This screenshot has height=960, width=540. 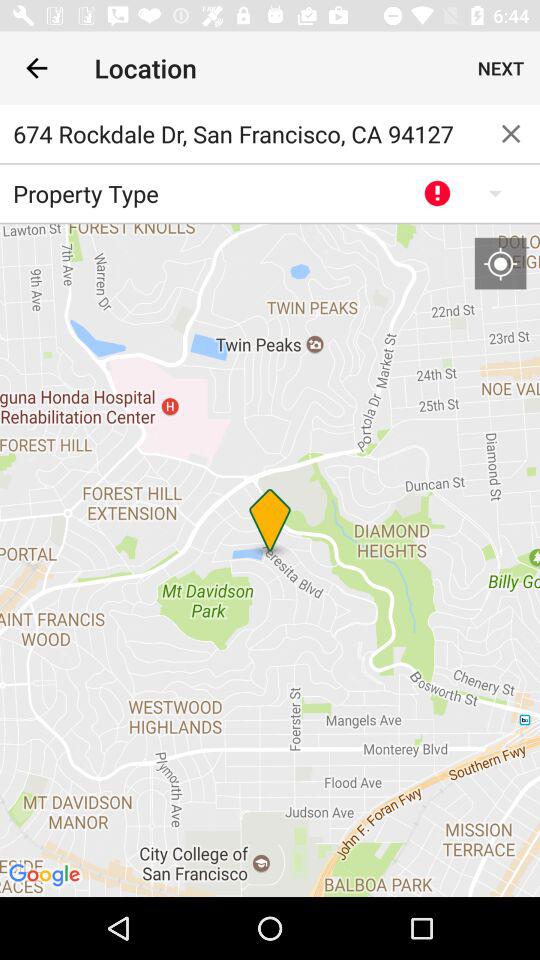 I want to click on clear location, so click(x=511, y=134).